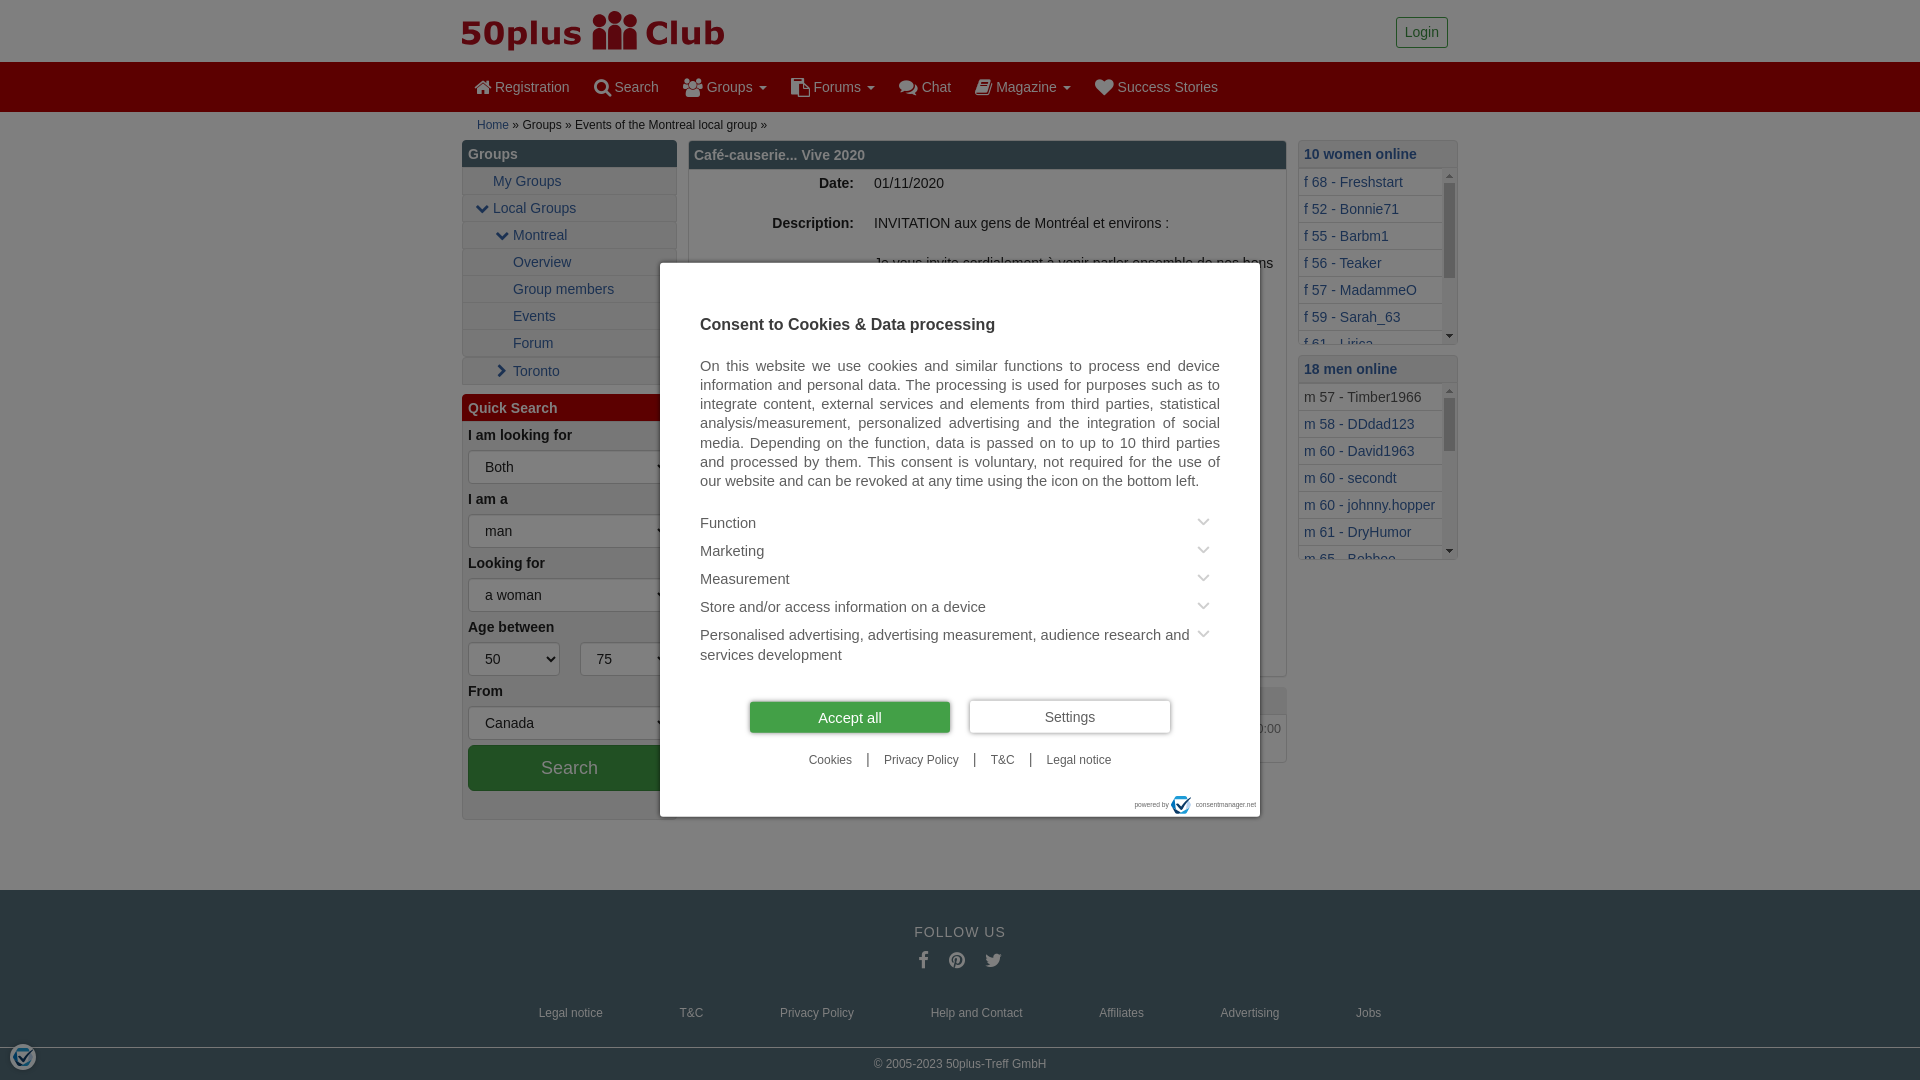 The height and width of the screenshot is (1080, 1920). I want to click on m 57 - Guitarman66, so click(1370, 694).